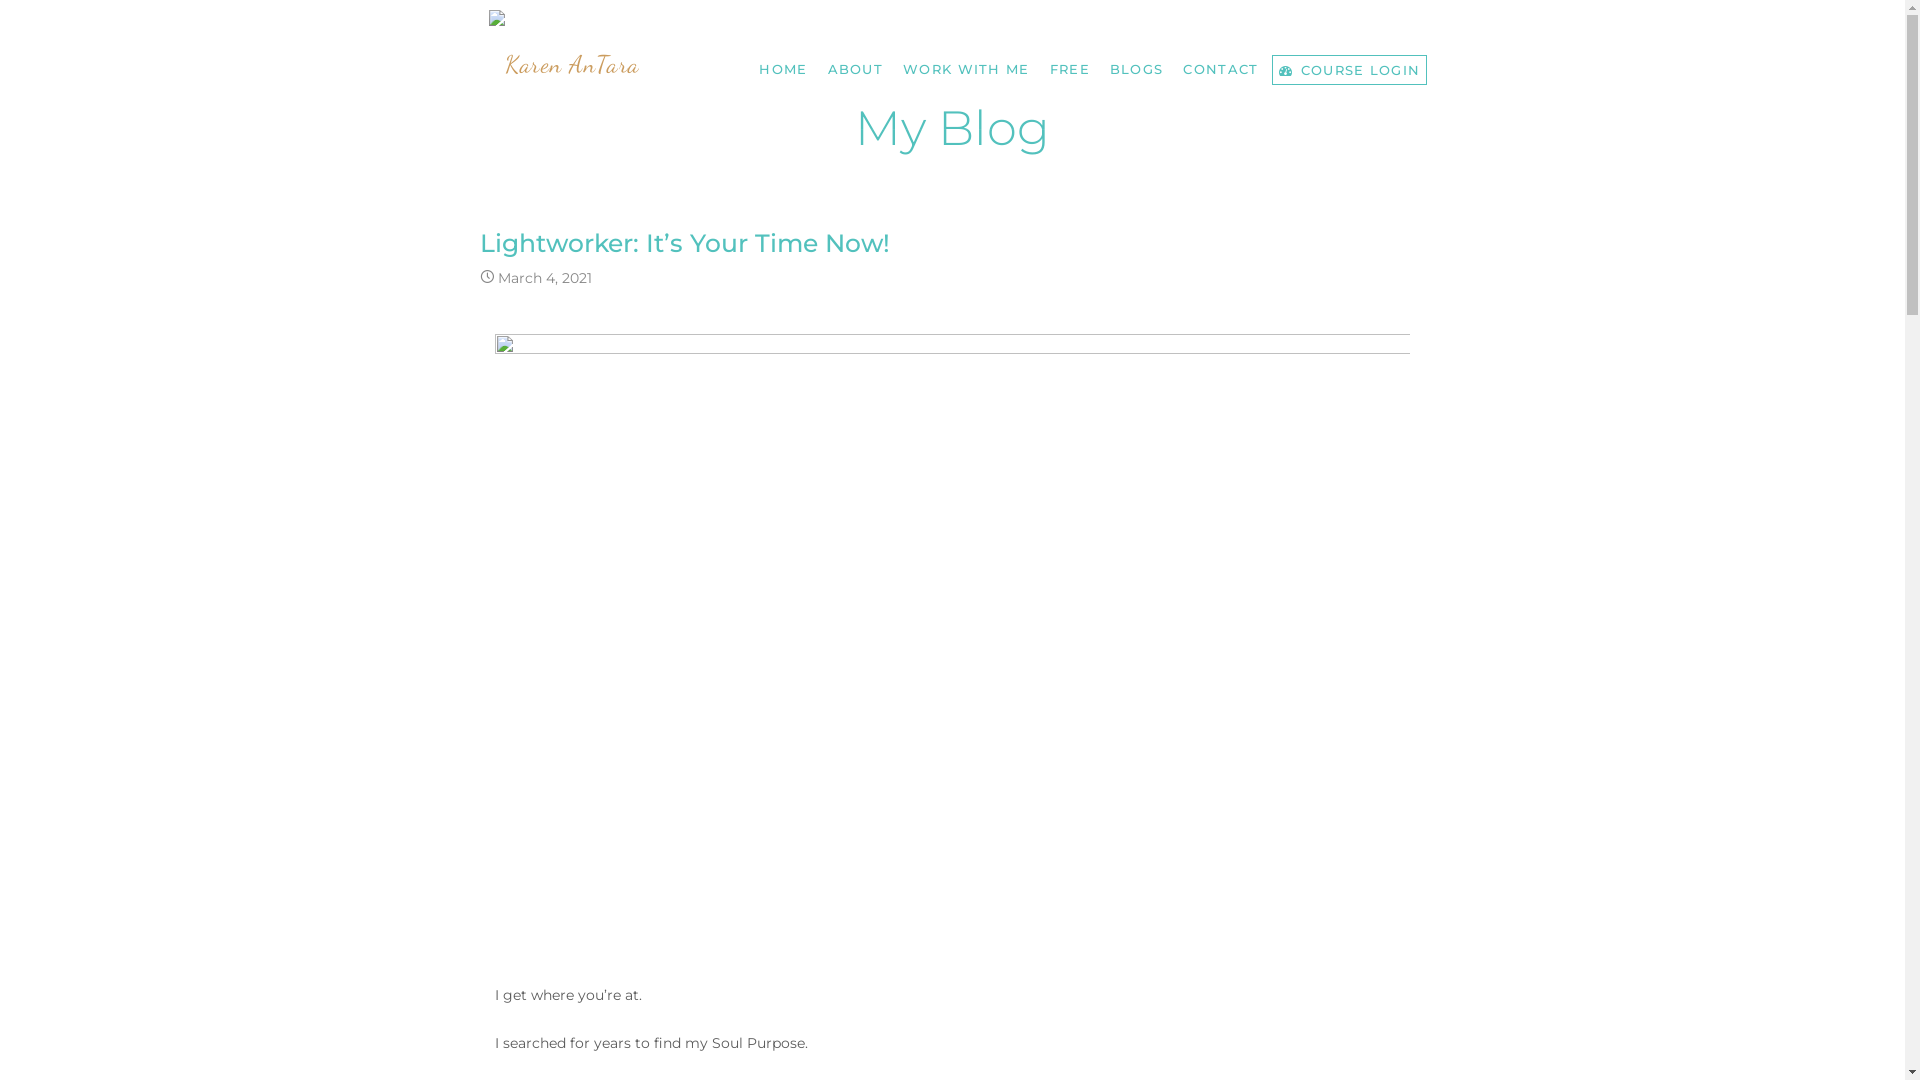  Describe the element at coordinates (783, 69) in the screenshot. I see `HOME` at that location.